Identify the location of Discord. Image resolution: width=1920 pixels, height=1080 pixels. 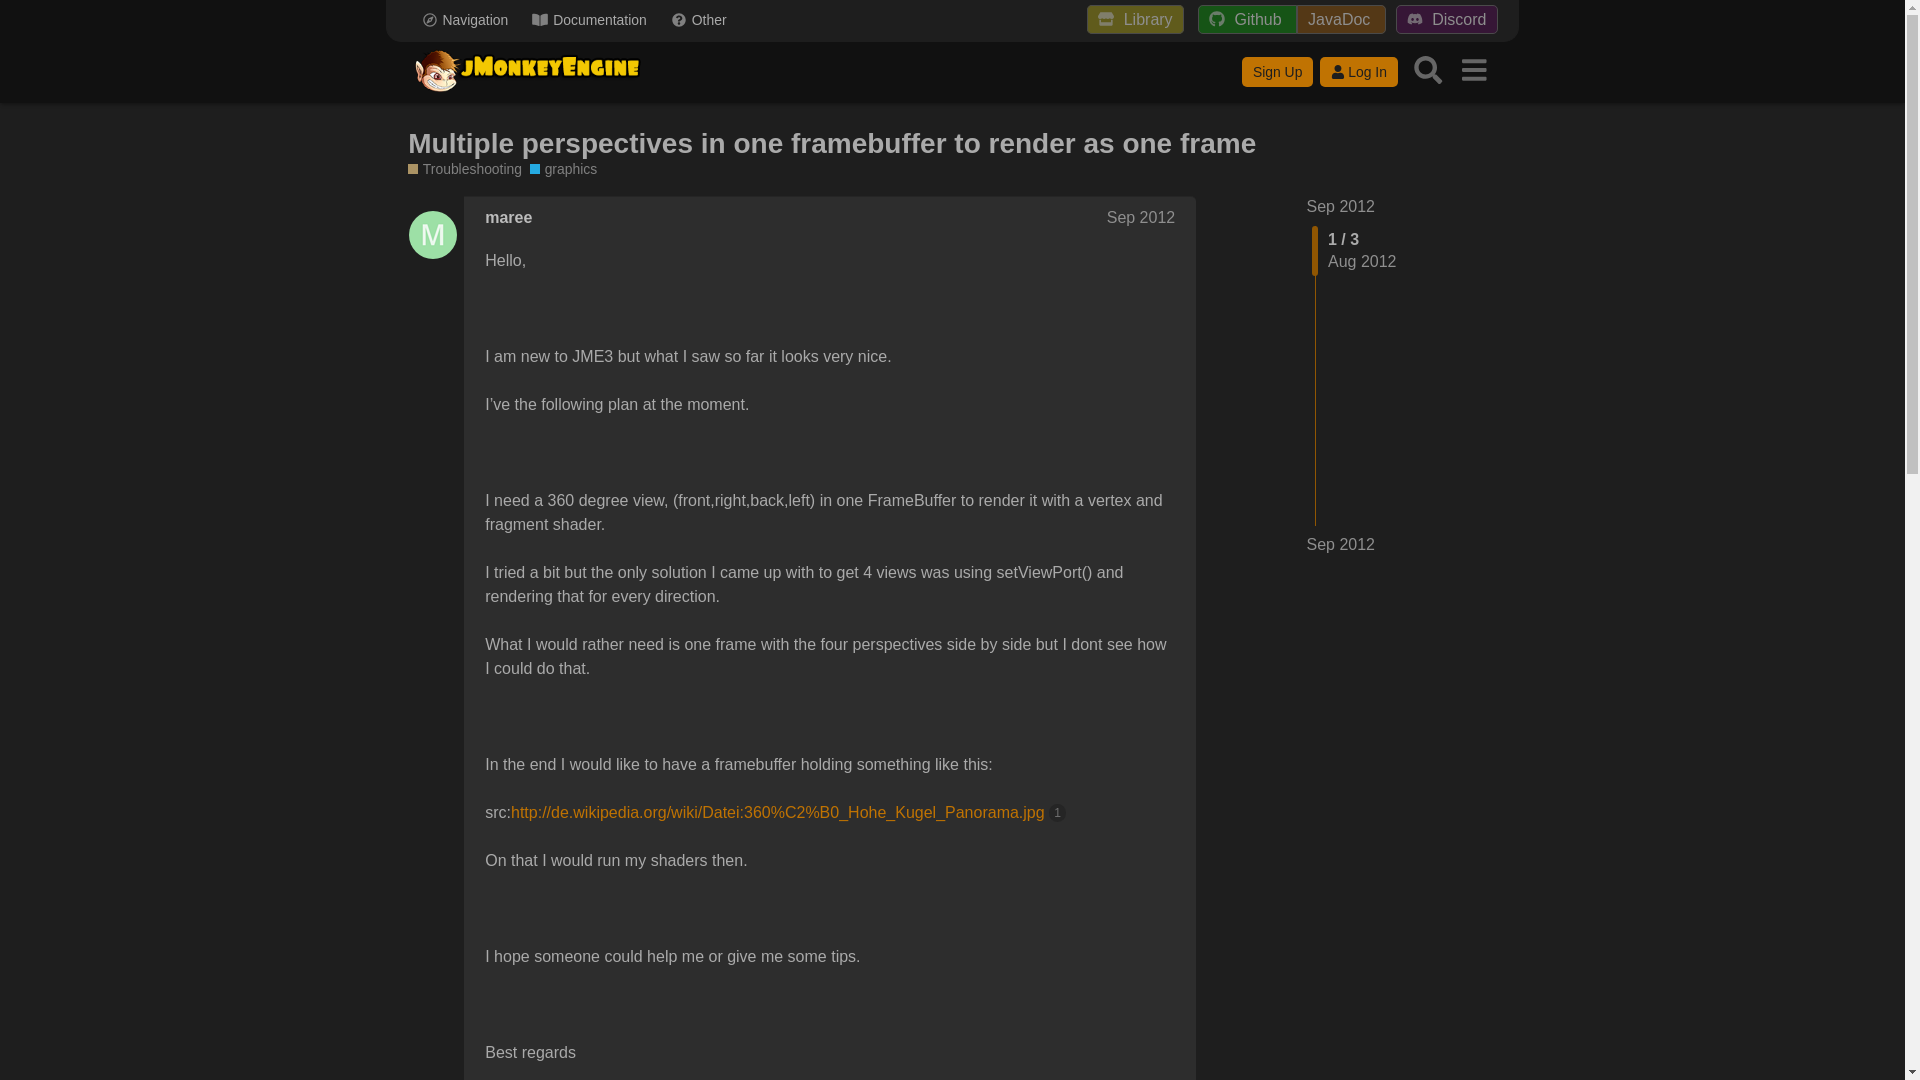
(1446, 19).